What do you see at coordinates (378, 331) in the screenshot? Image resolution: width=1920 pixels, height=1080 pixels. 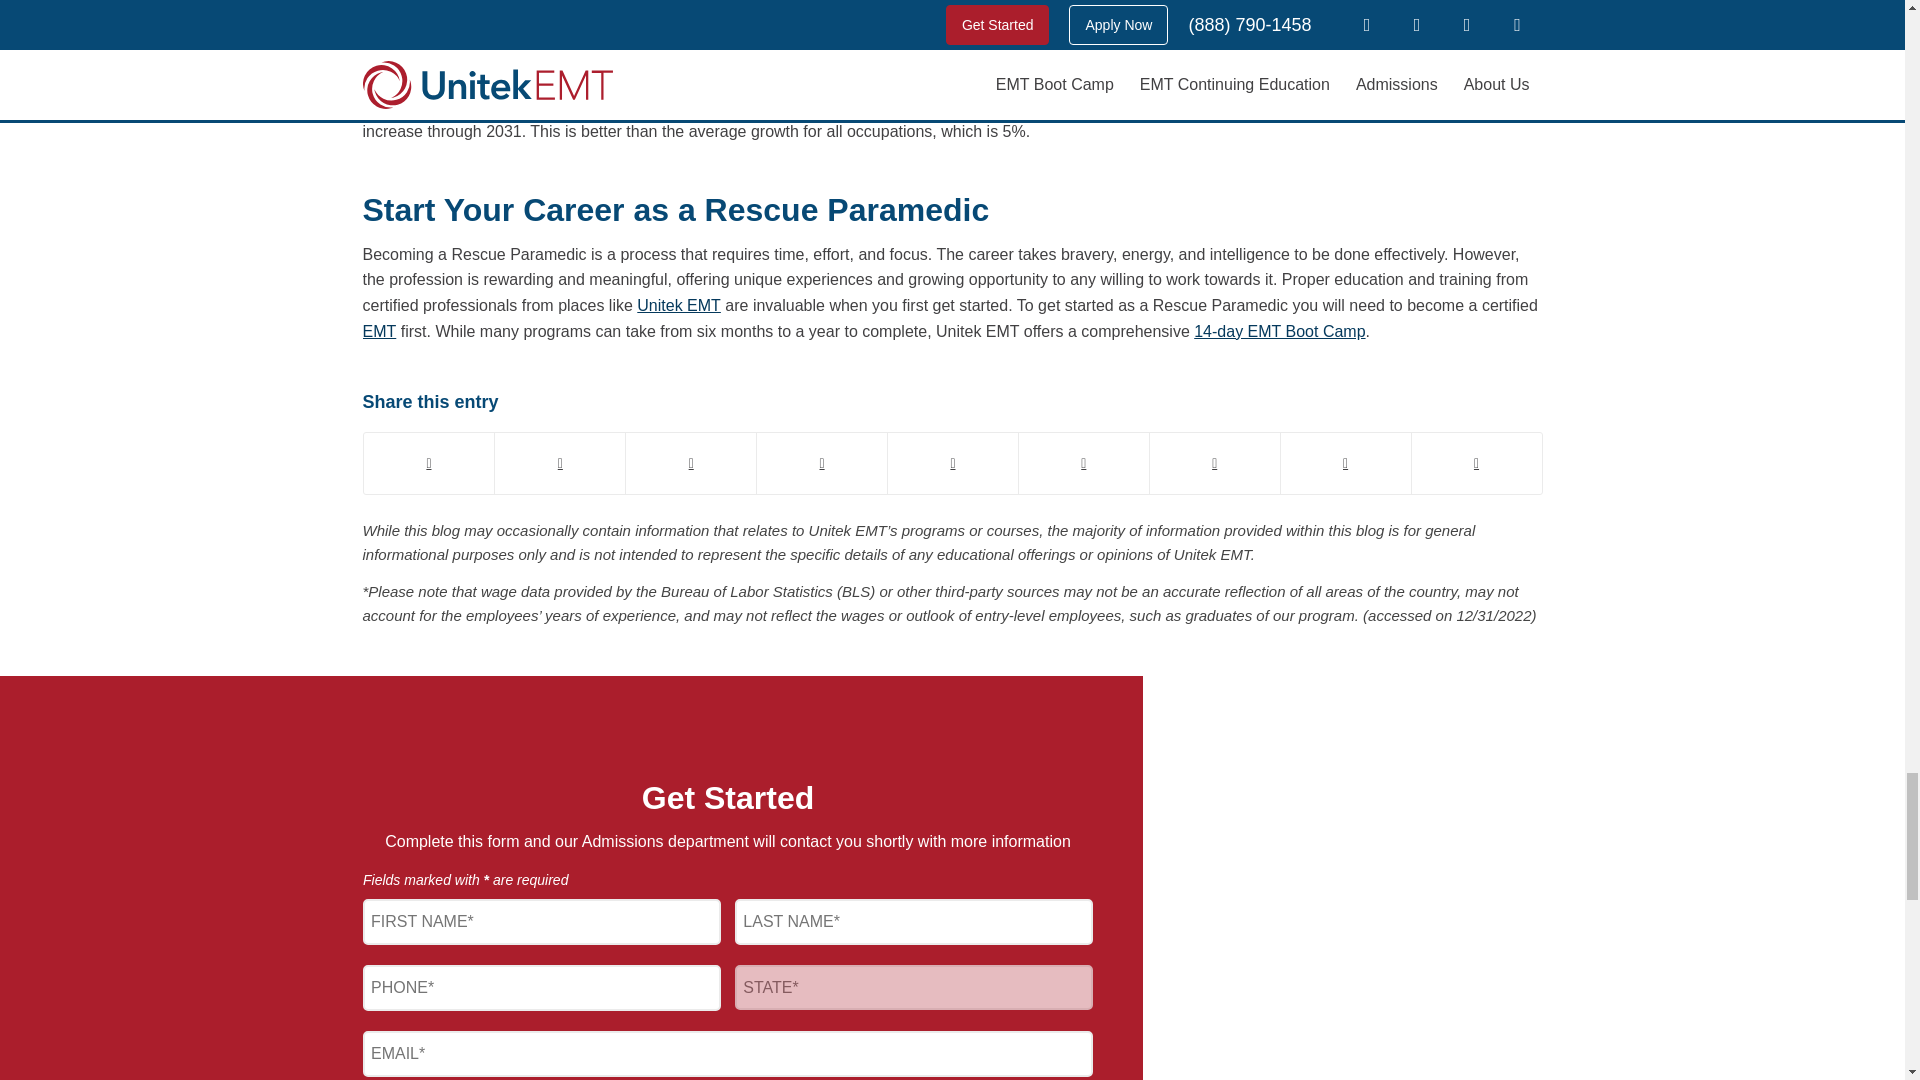 I see `EMT` at bounding box center [378, 331].